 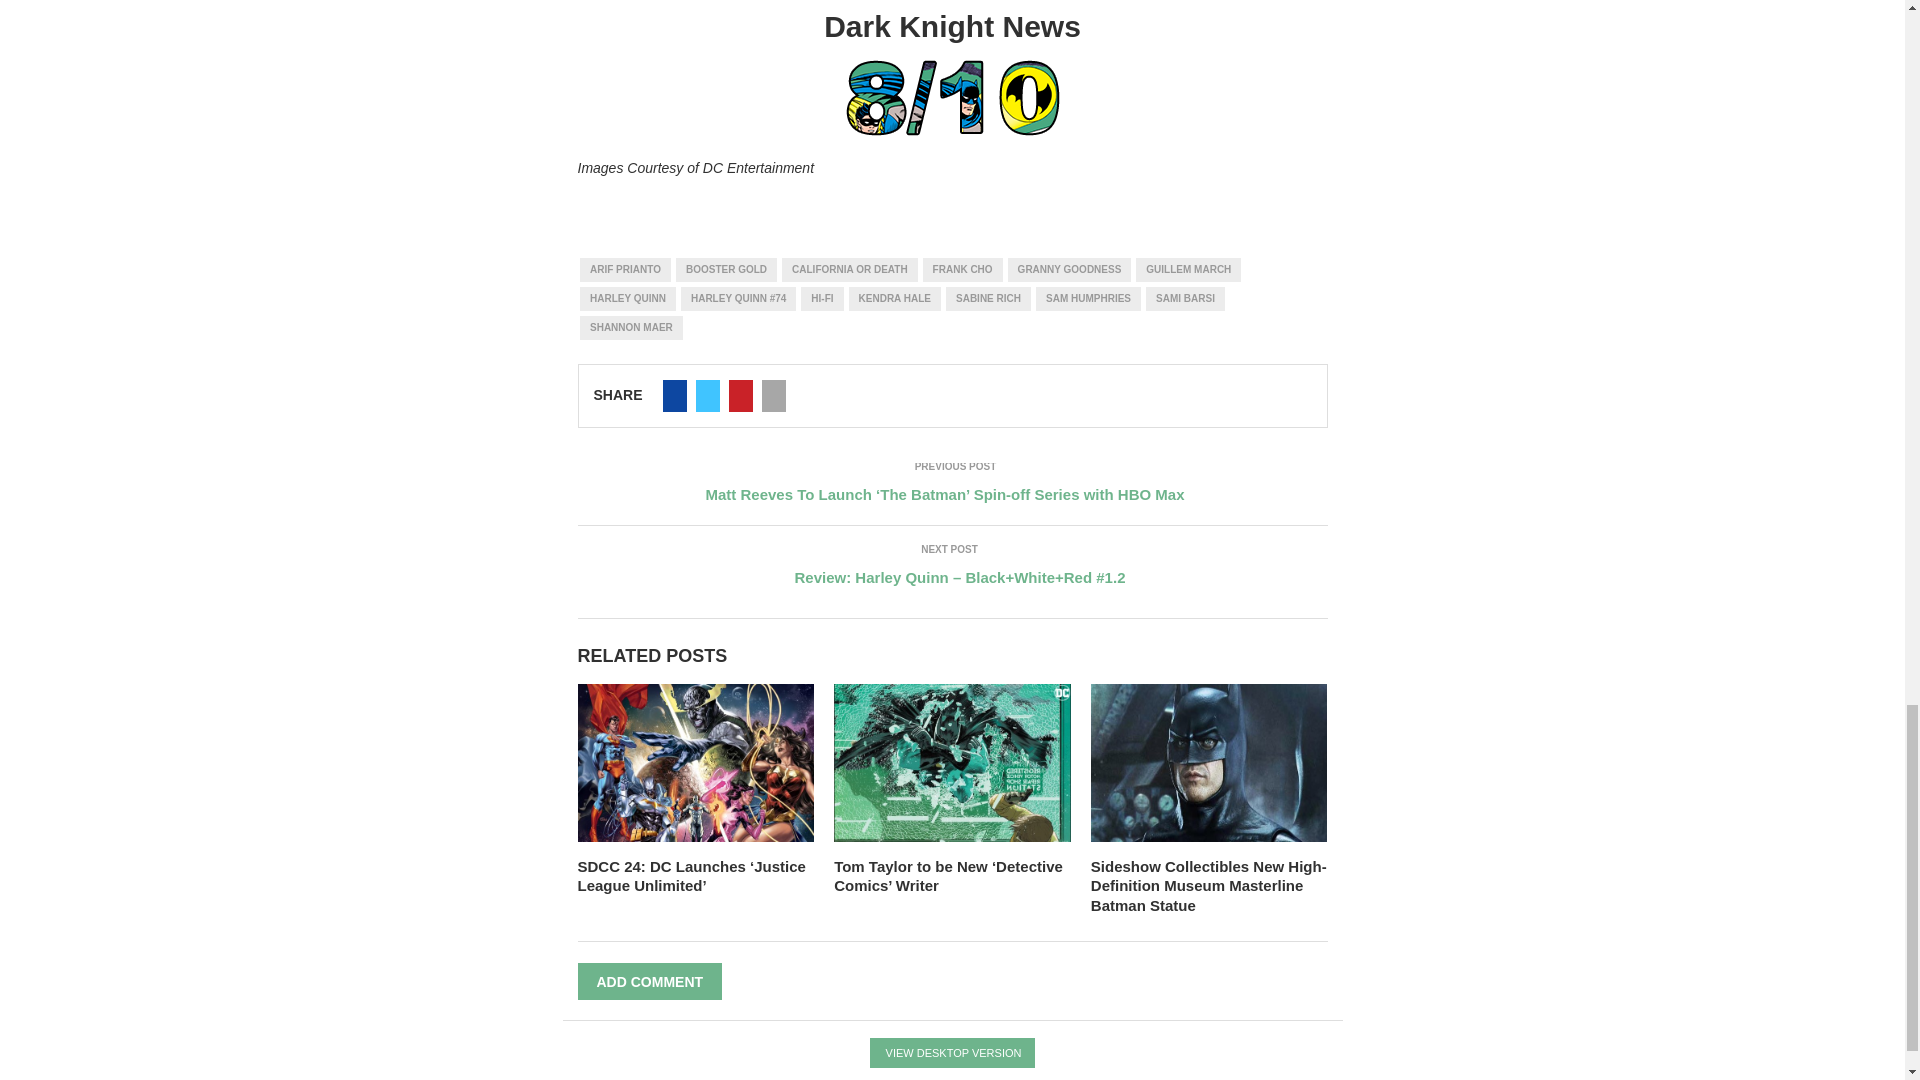 I want to click on KENDRA HALE, so click(x=894, y=299).